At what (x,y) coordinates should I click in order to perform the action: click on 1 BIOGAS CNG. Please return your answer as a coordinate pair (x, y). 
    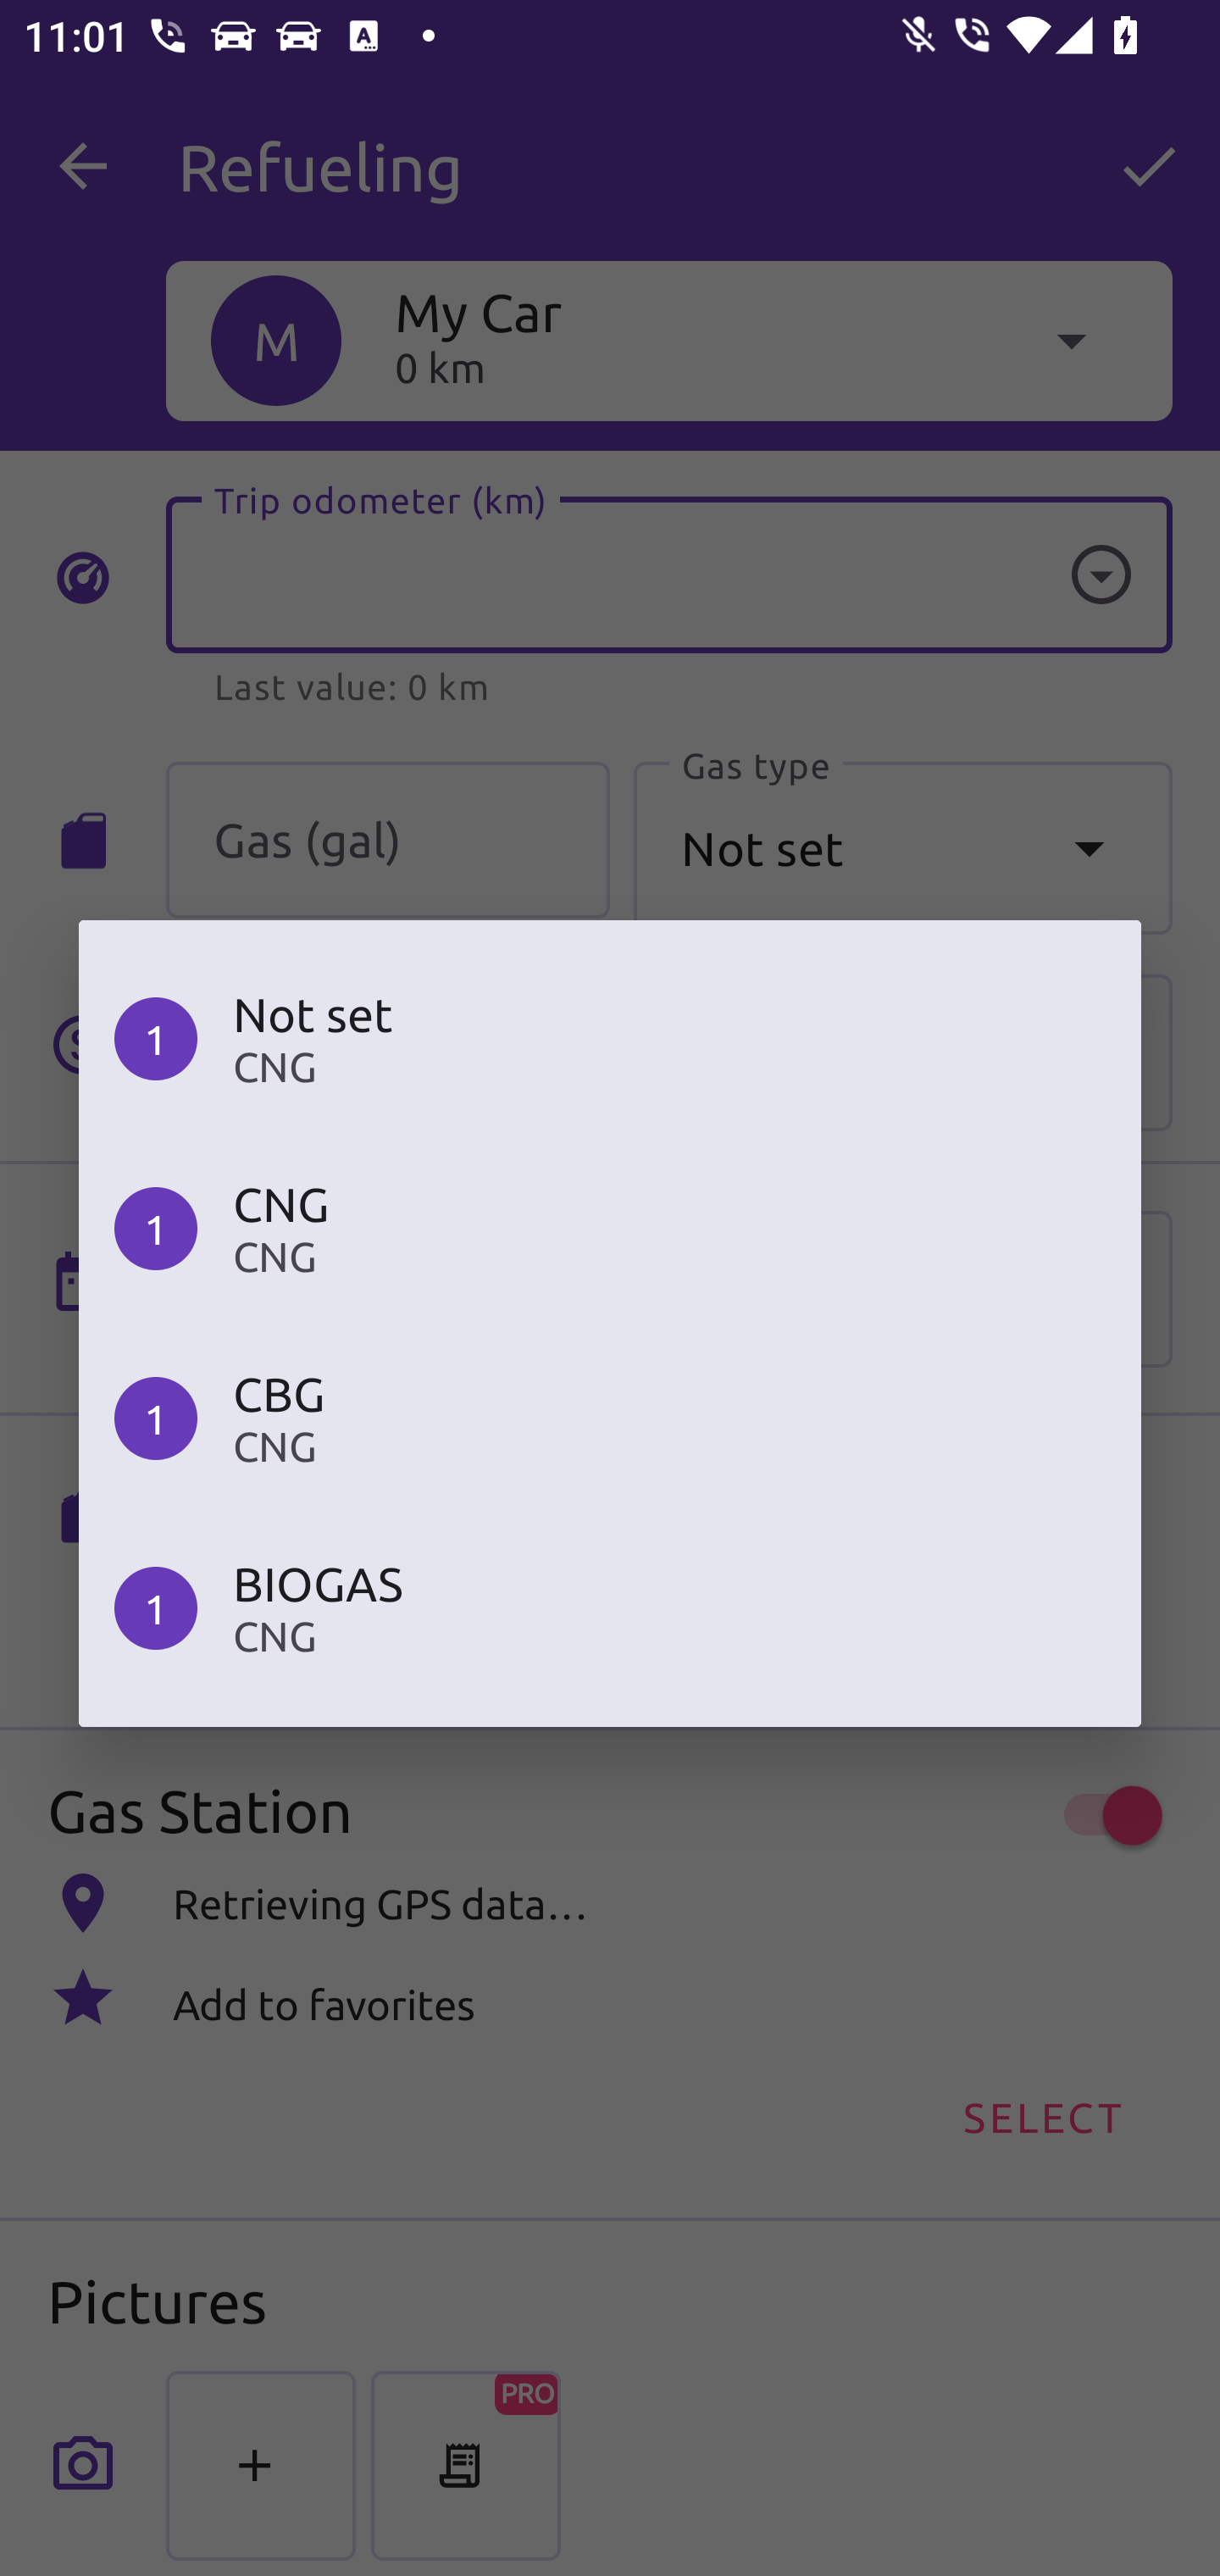
    Looking at the image, I should click on (610, 1608).